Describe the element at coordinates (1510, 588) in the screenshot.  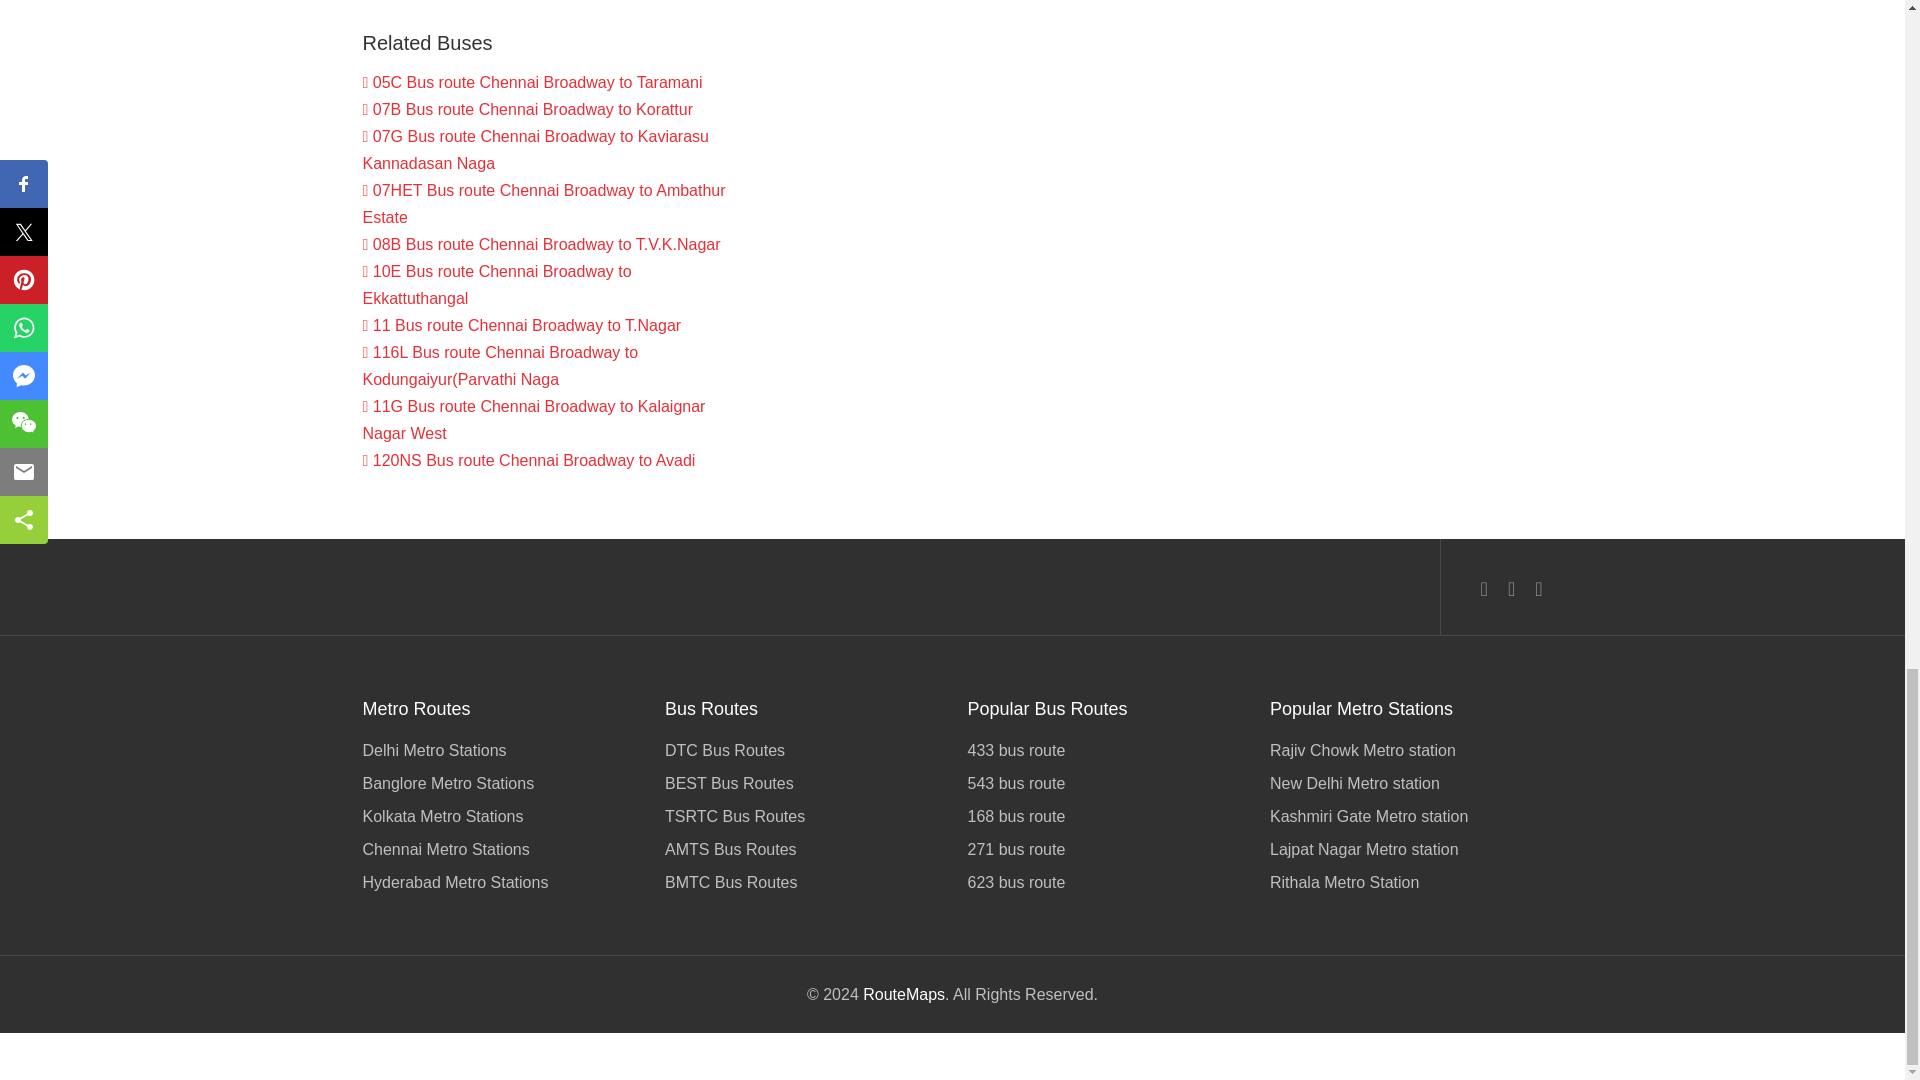
I see `Twitter` at that location.